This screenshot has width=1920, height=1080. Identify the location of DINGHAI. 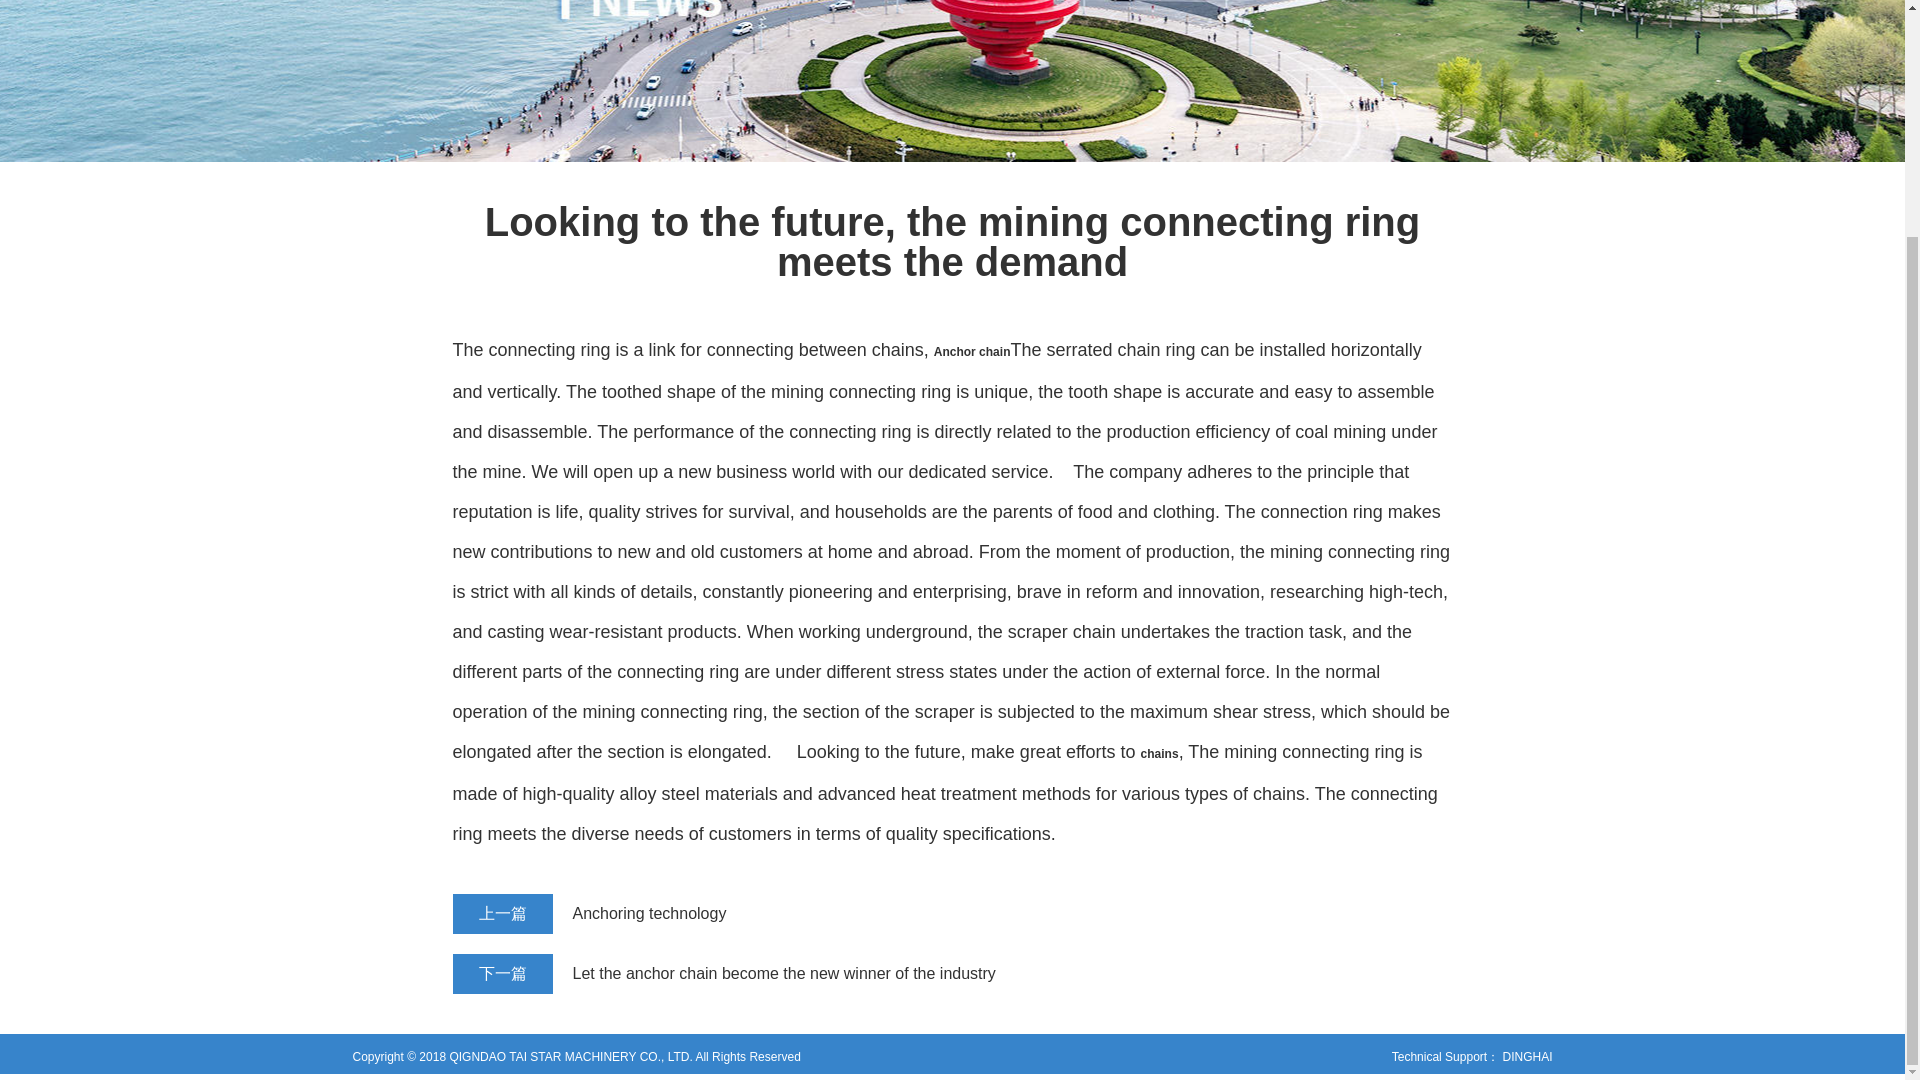
(1526, 1056).